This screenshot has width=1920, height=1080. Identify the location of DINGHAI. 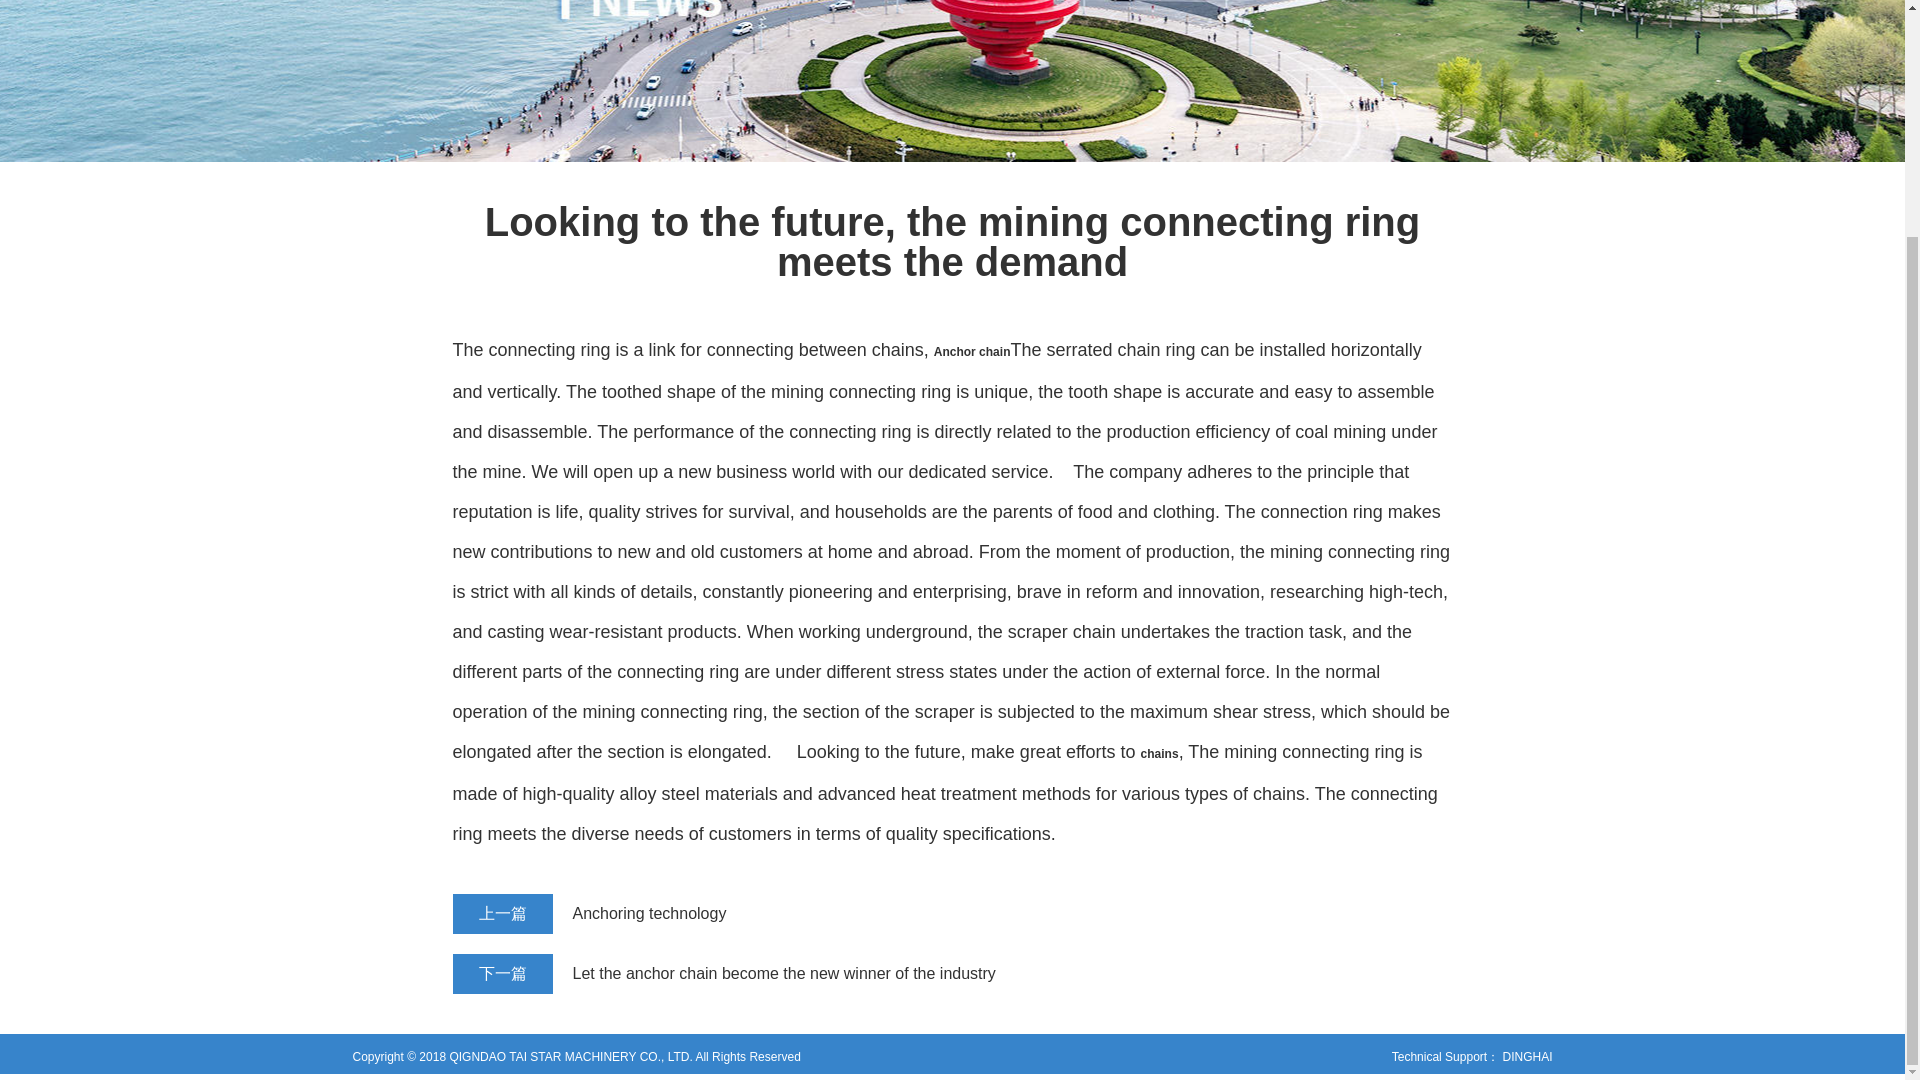
(1526, 1056).